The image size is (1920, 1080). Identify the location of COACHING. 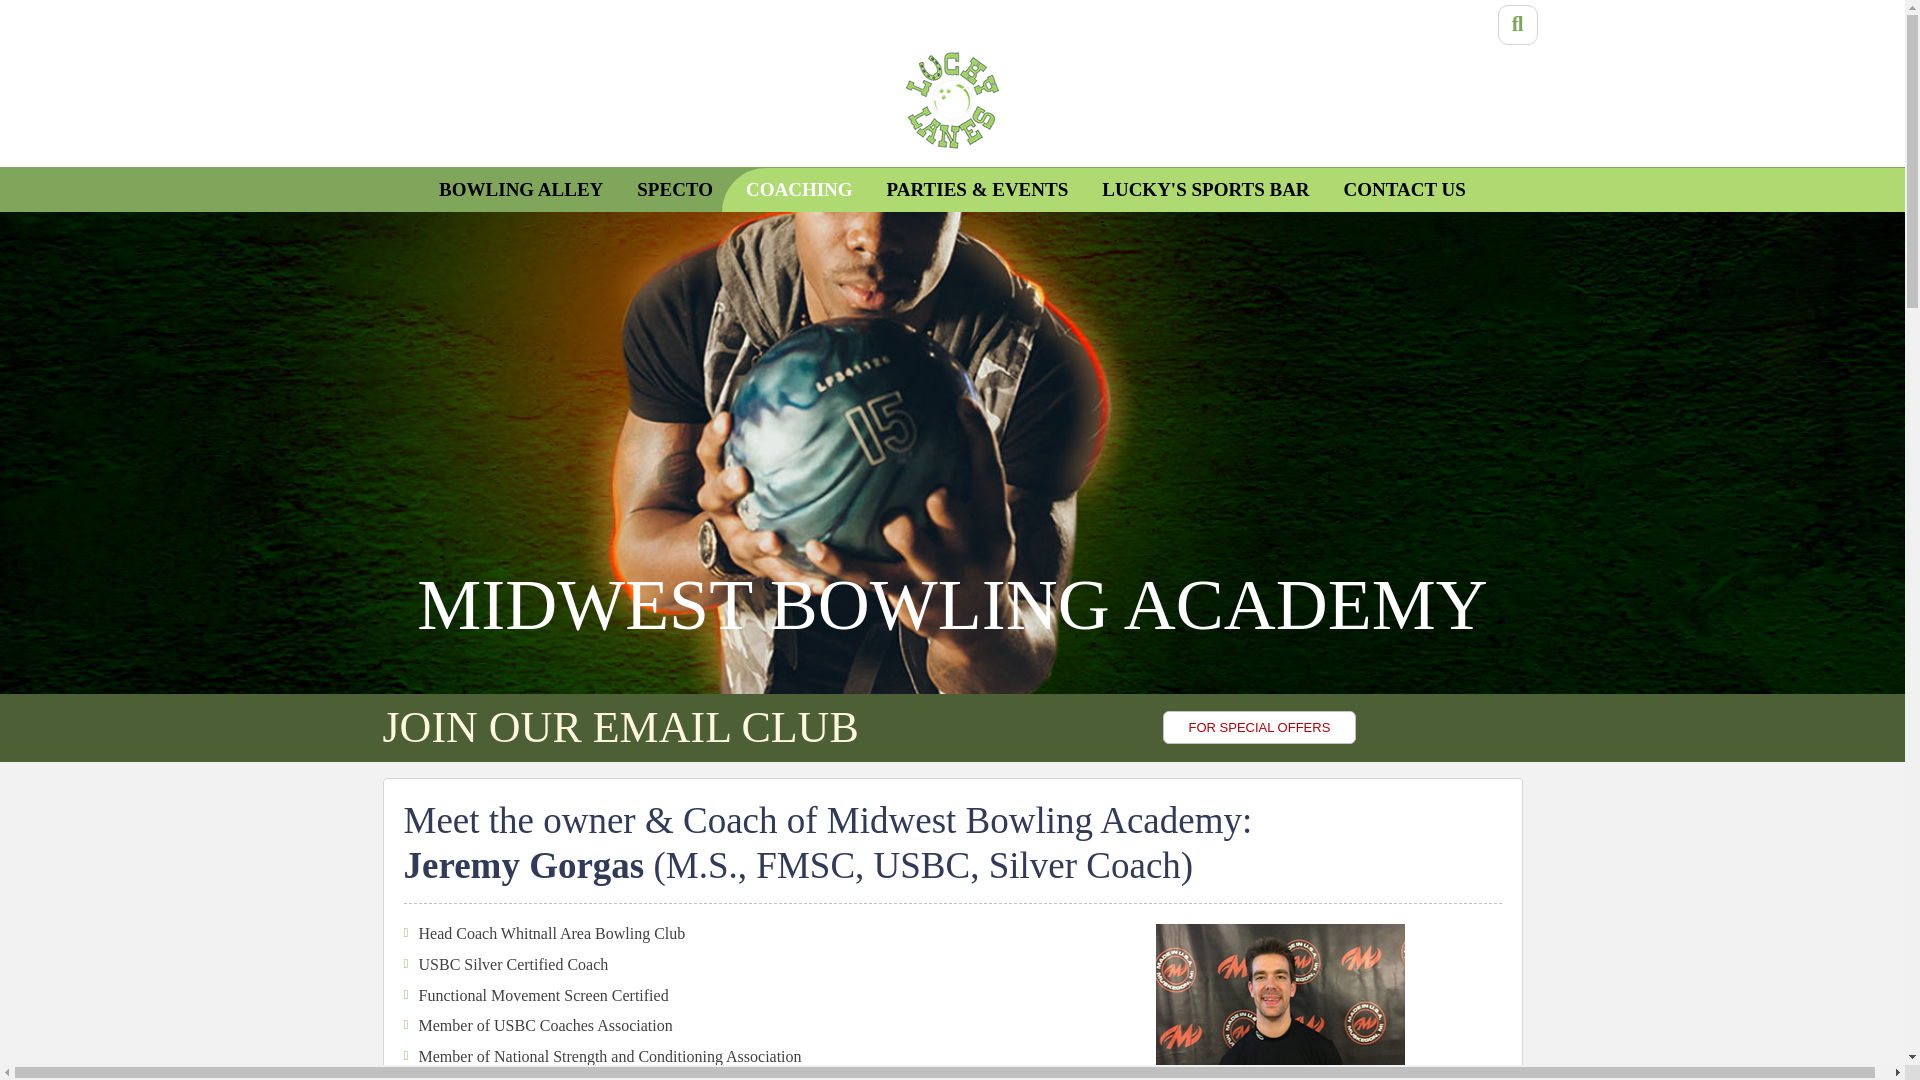
(799, 190).